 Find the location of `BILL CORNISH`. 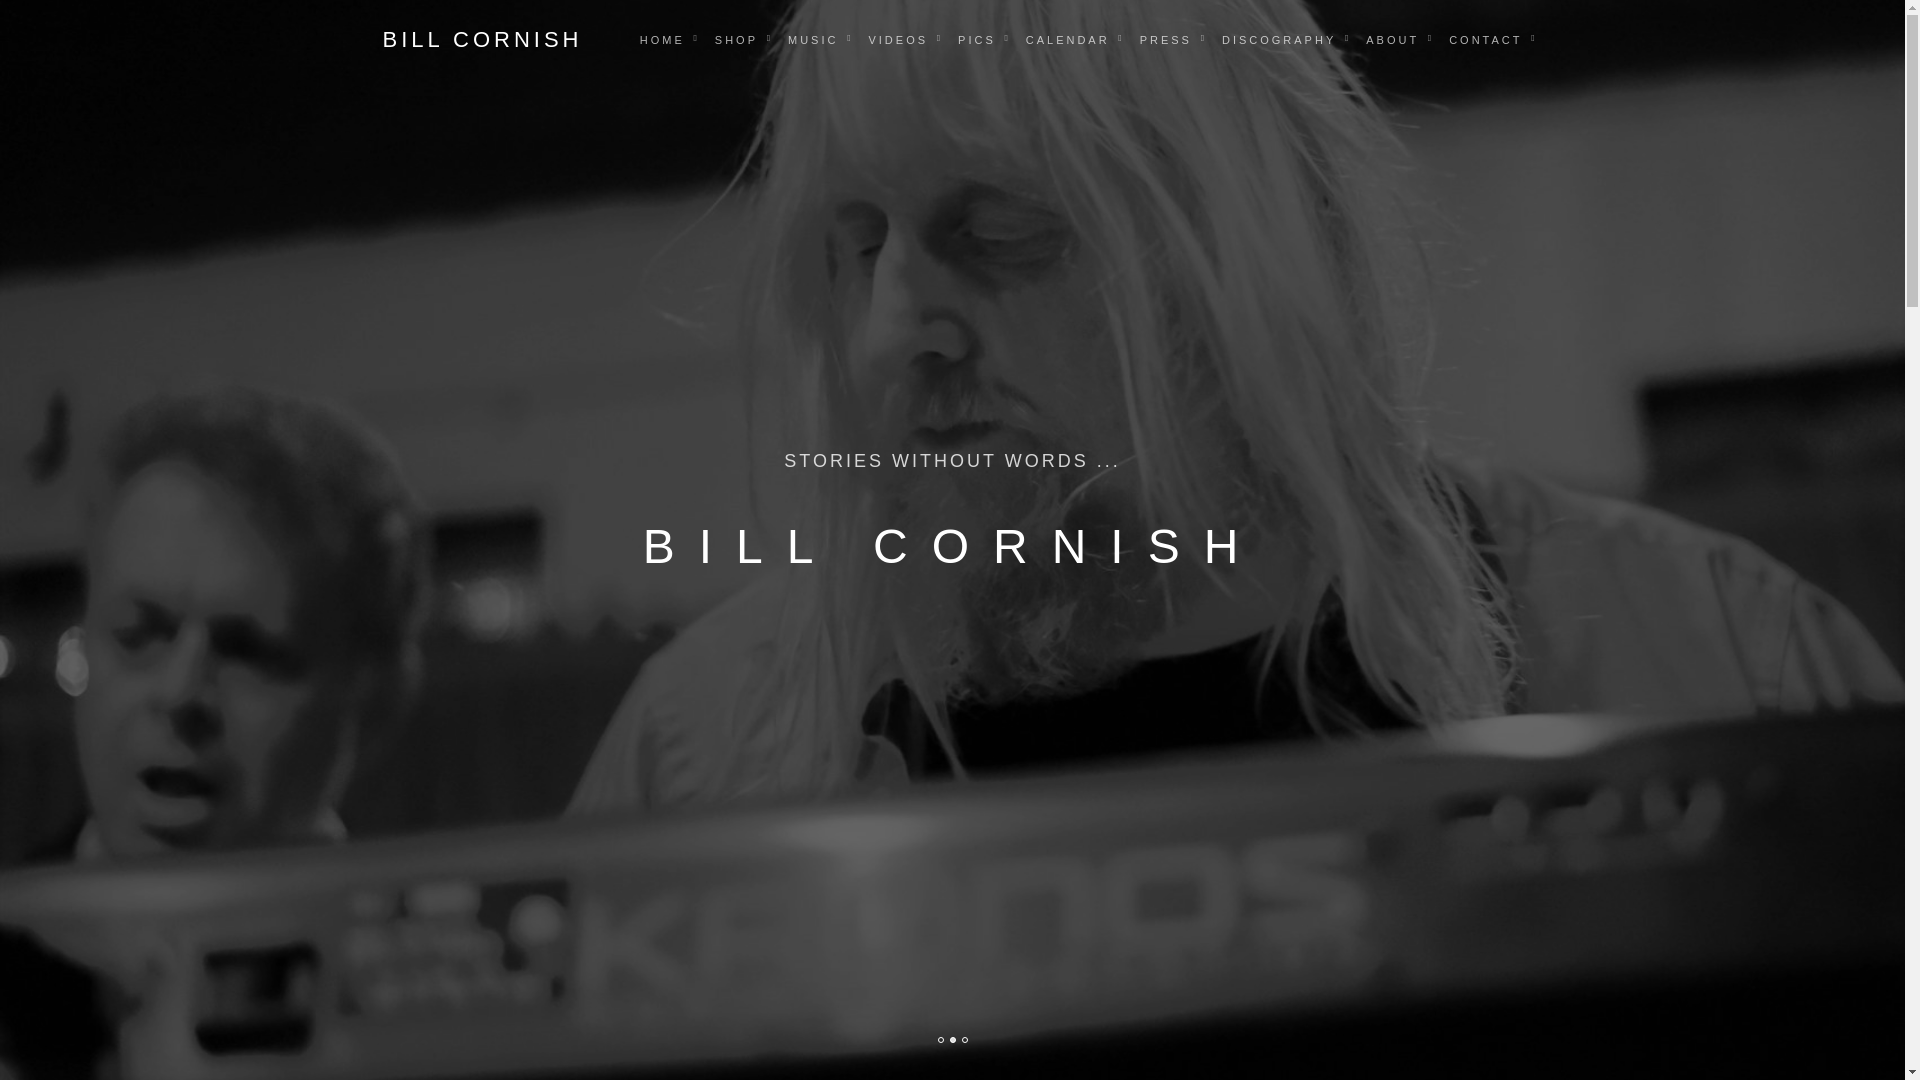

BILL CORNISH is located at coordinates (482, 40).